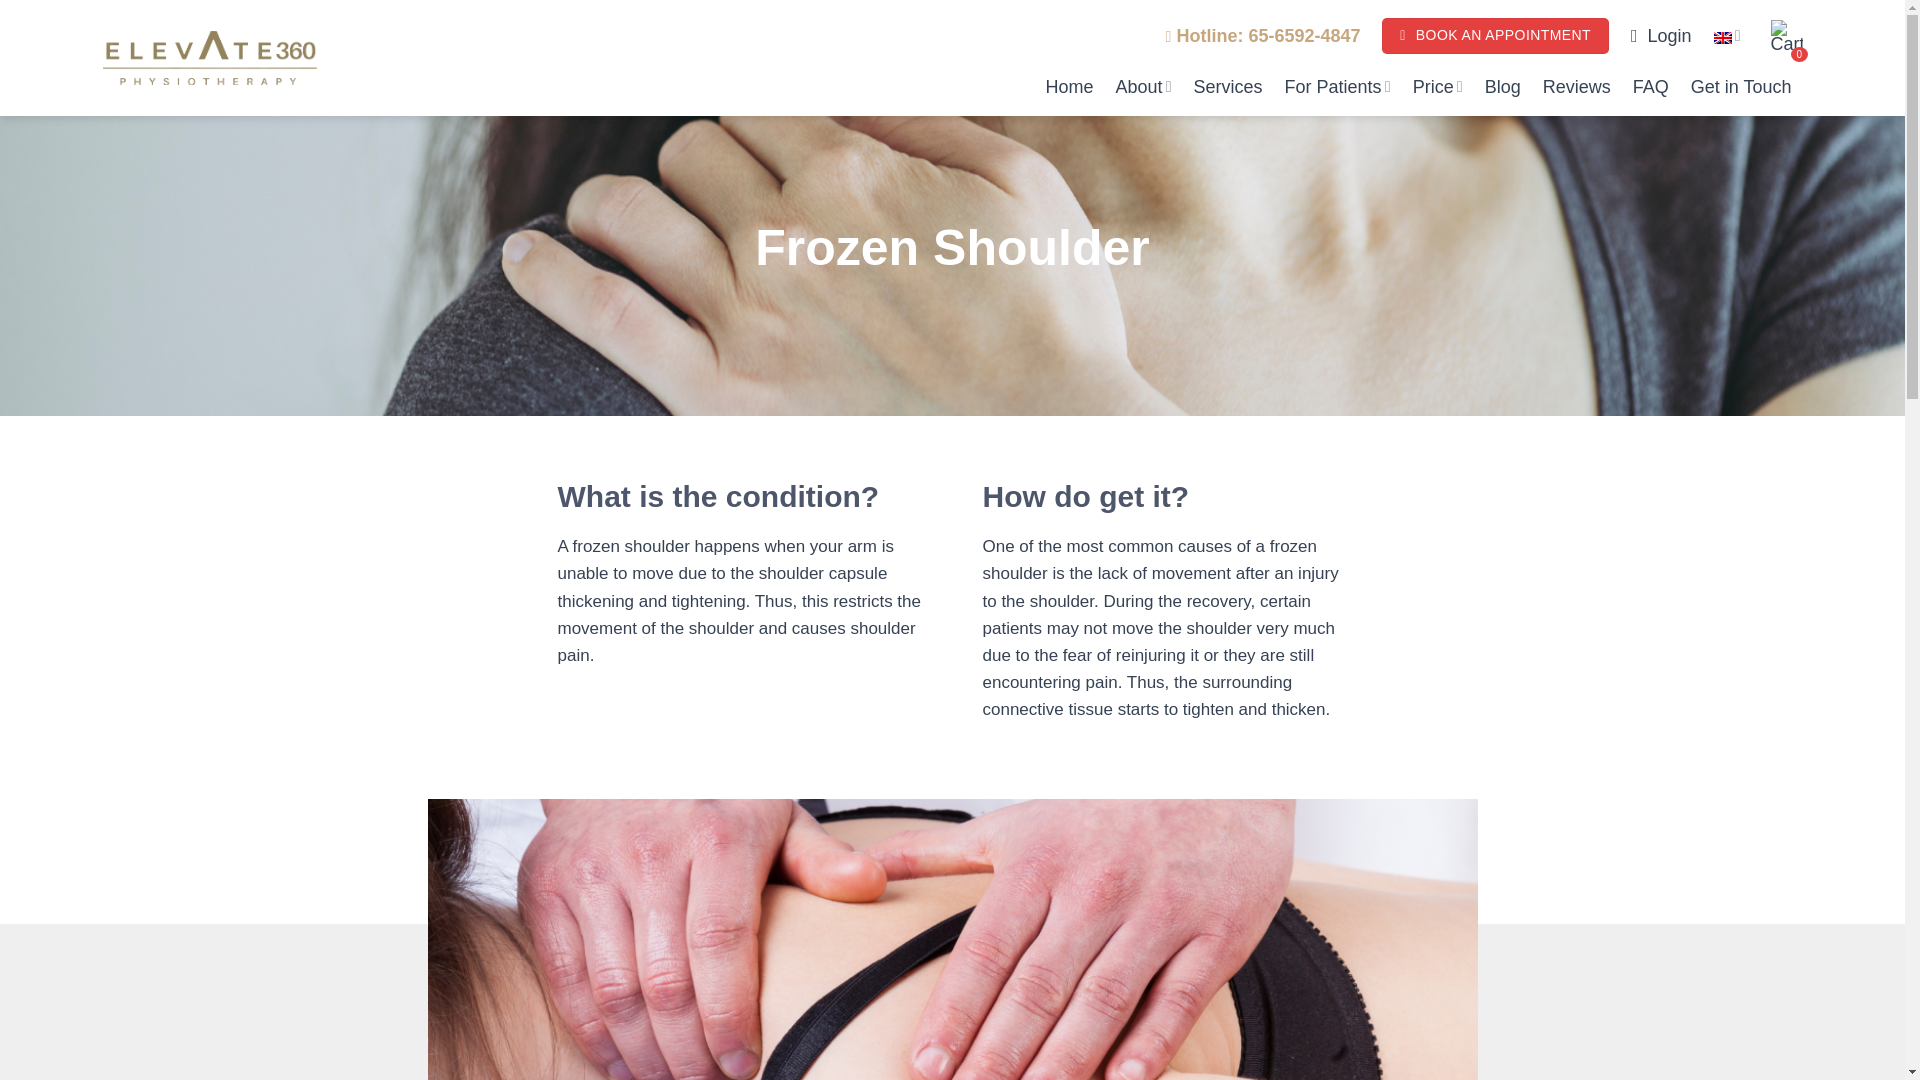 Image resolution: width=1920 pixels, height=1080 pixels. Describe the element at coordinates (1650, 86) in the screenshot. I see `FAQ` at that location.